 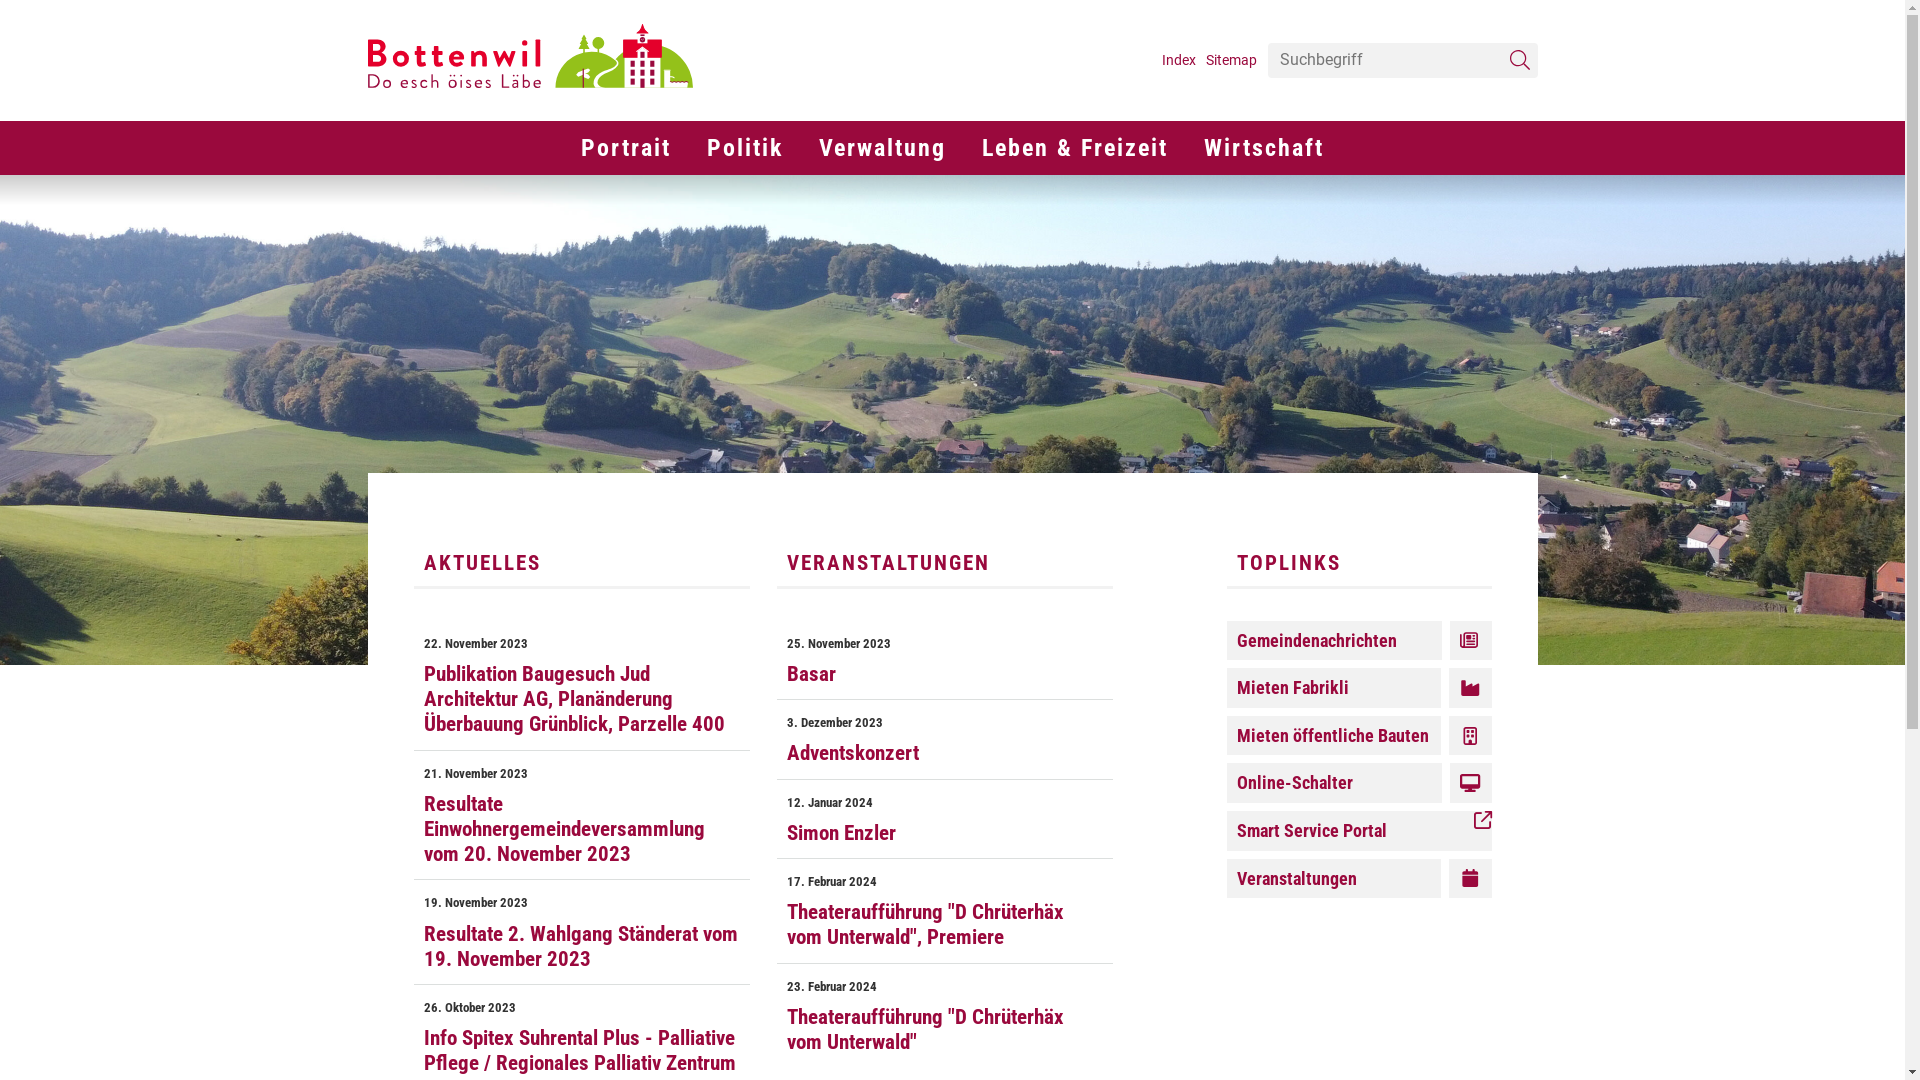 What do you see at coordinates (966, 192) in the screenshot?
I see `Abteilungen` at bounding box center [966, 192].